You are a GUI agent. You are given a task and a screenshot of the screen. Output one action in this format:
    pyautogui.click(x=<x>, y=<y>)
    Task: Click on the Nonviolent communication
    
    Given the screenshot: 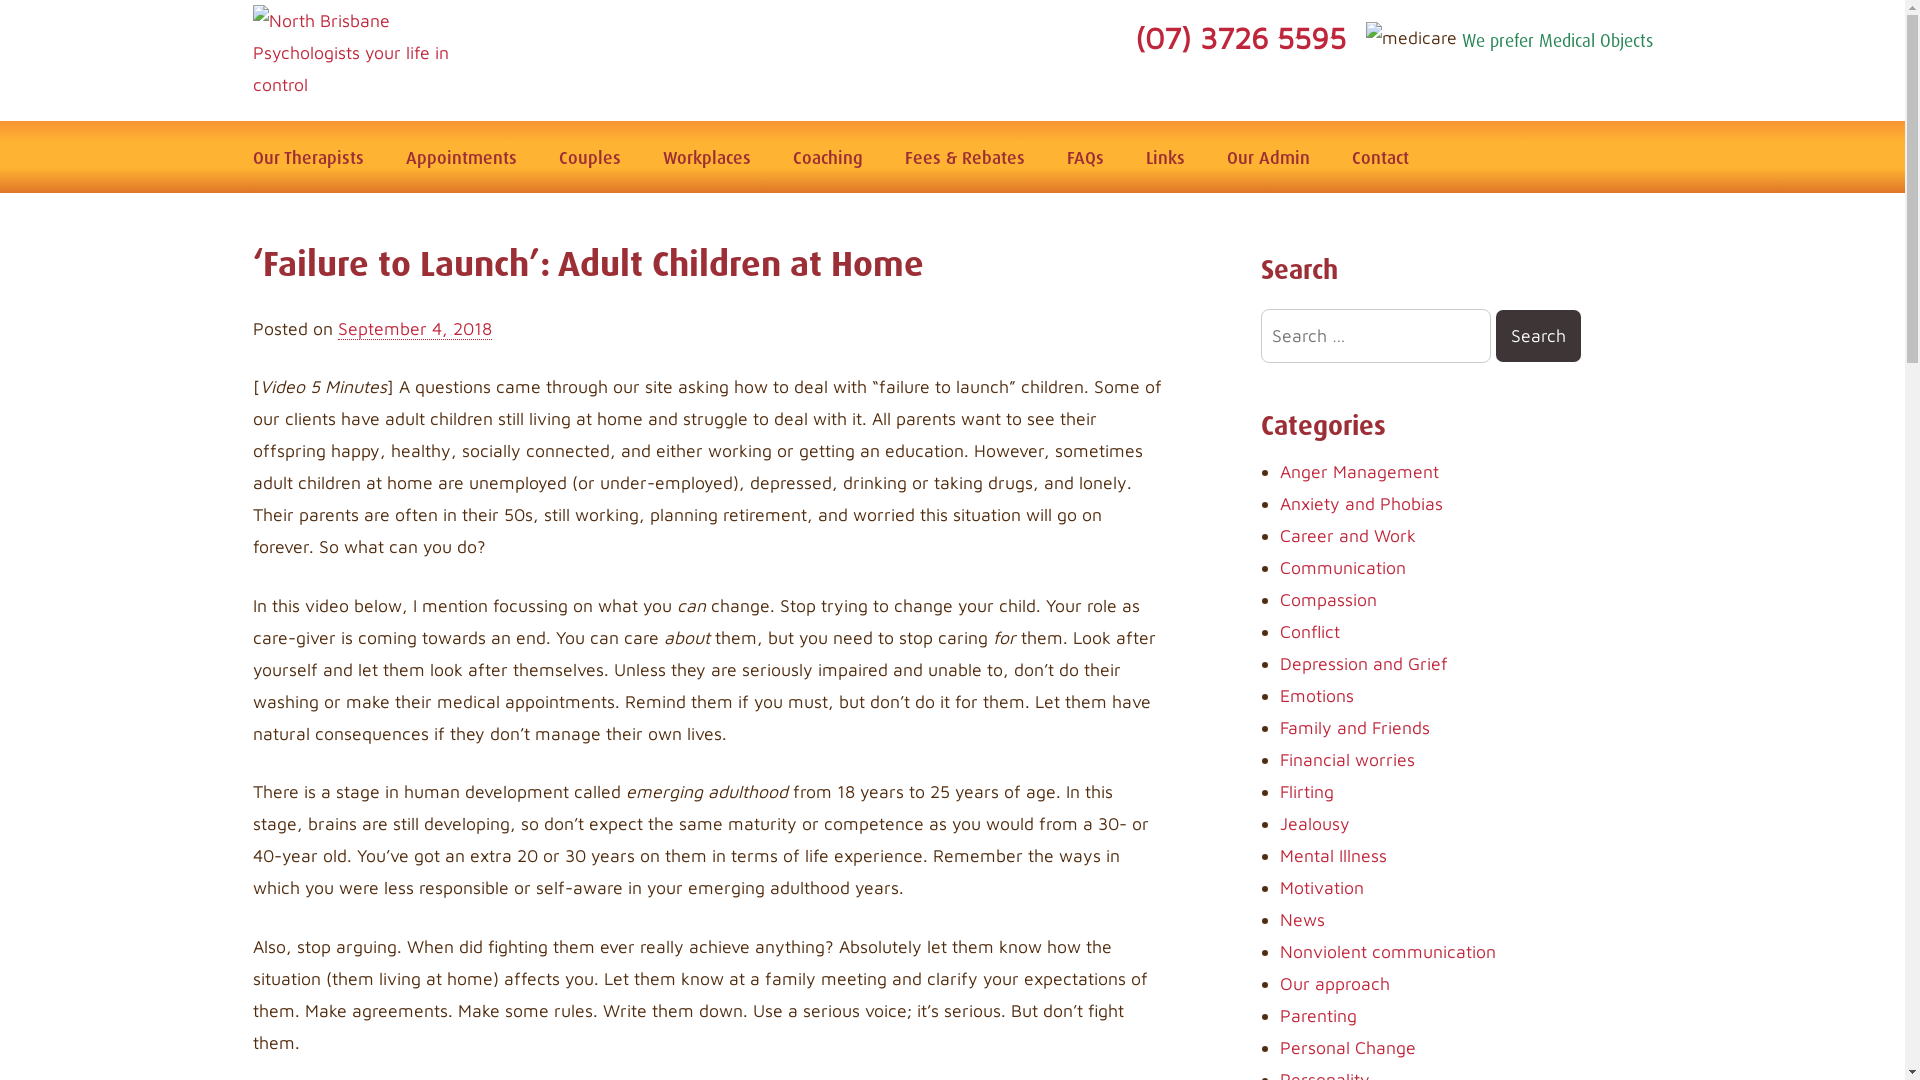 What is the action you would take?
    pyautogui.click(x=1388, y=952)
    